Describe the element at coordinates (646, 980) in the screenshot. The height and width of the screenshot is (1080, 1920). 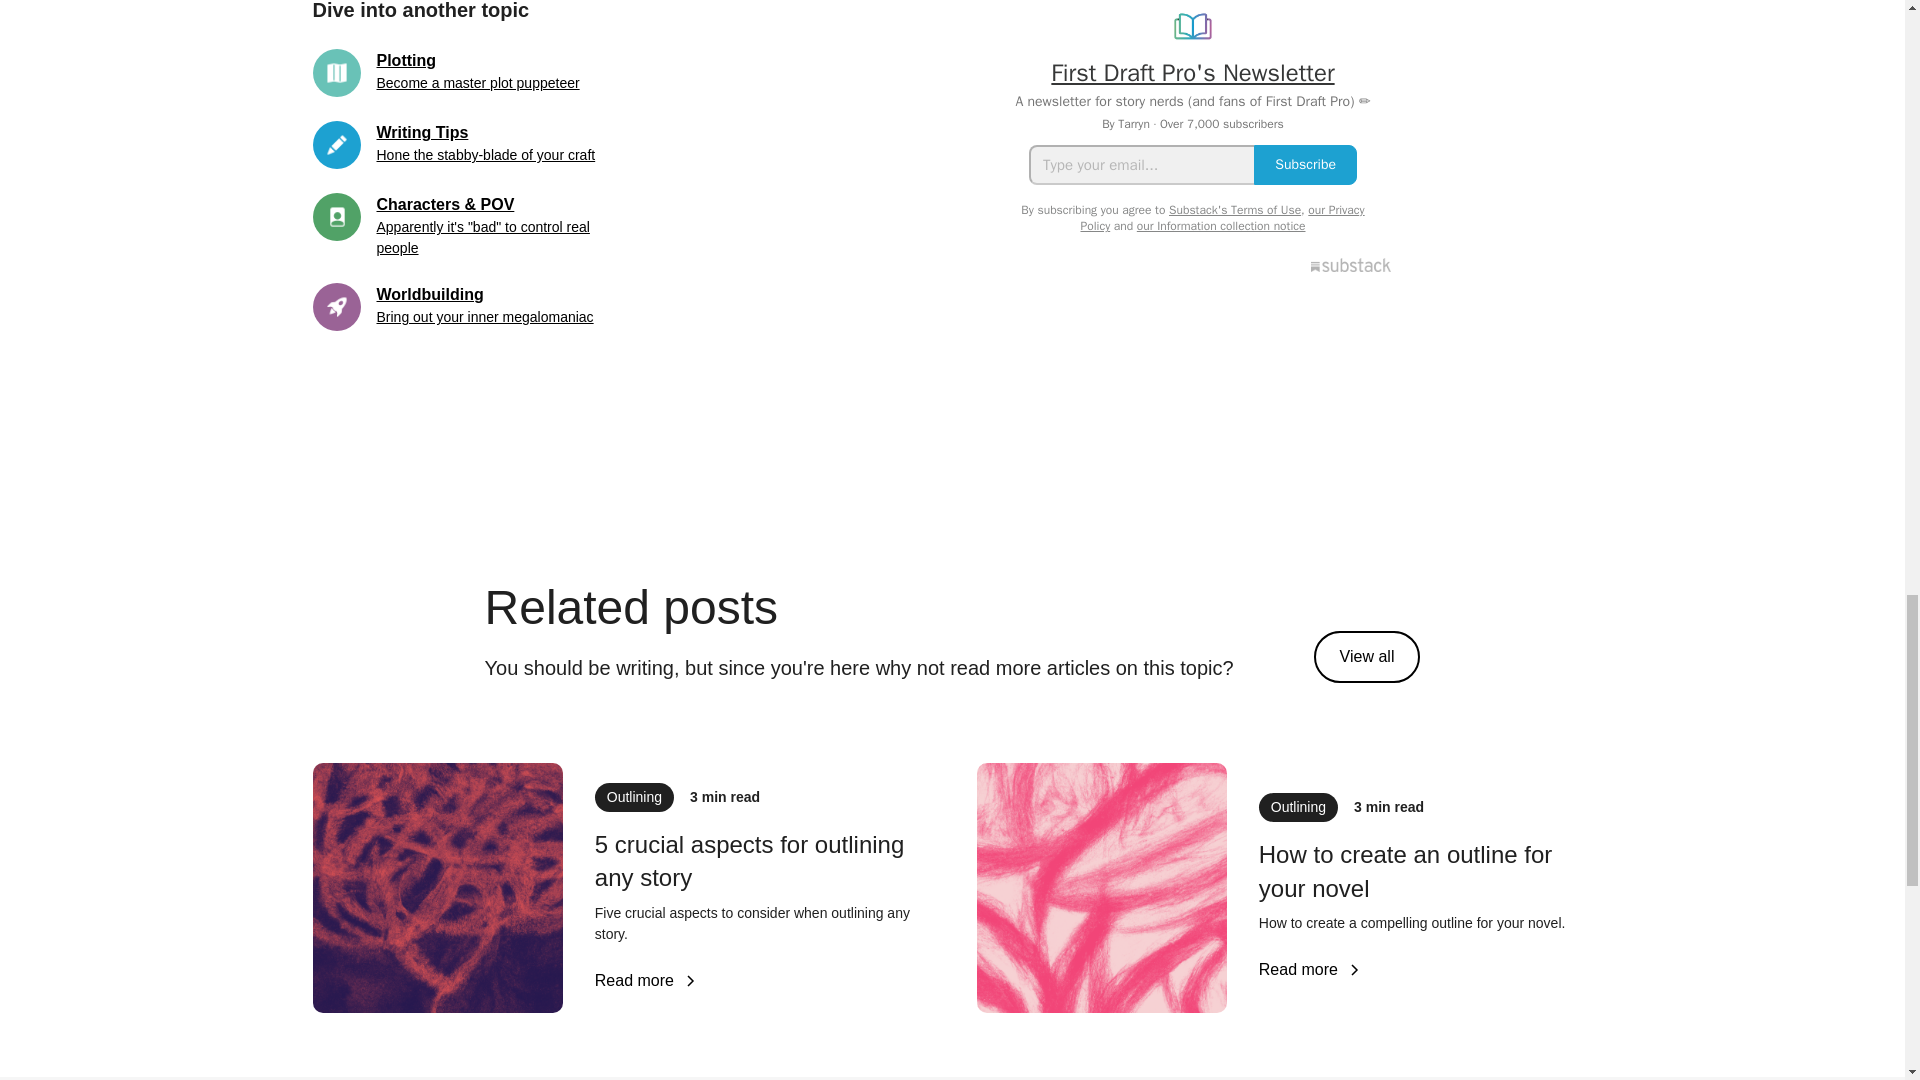
I see `Read more` at that location.